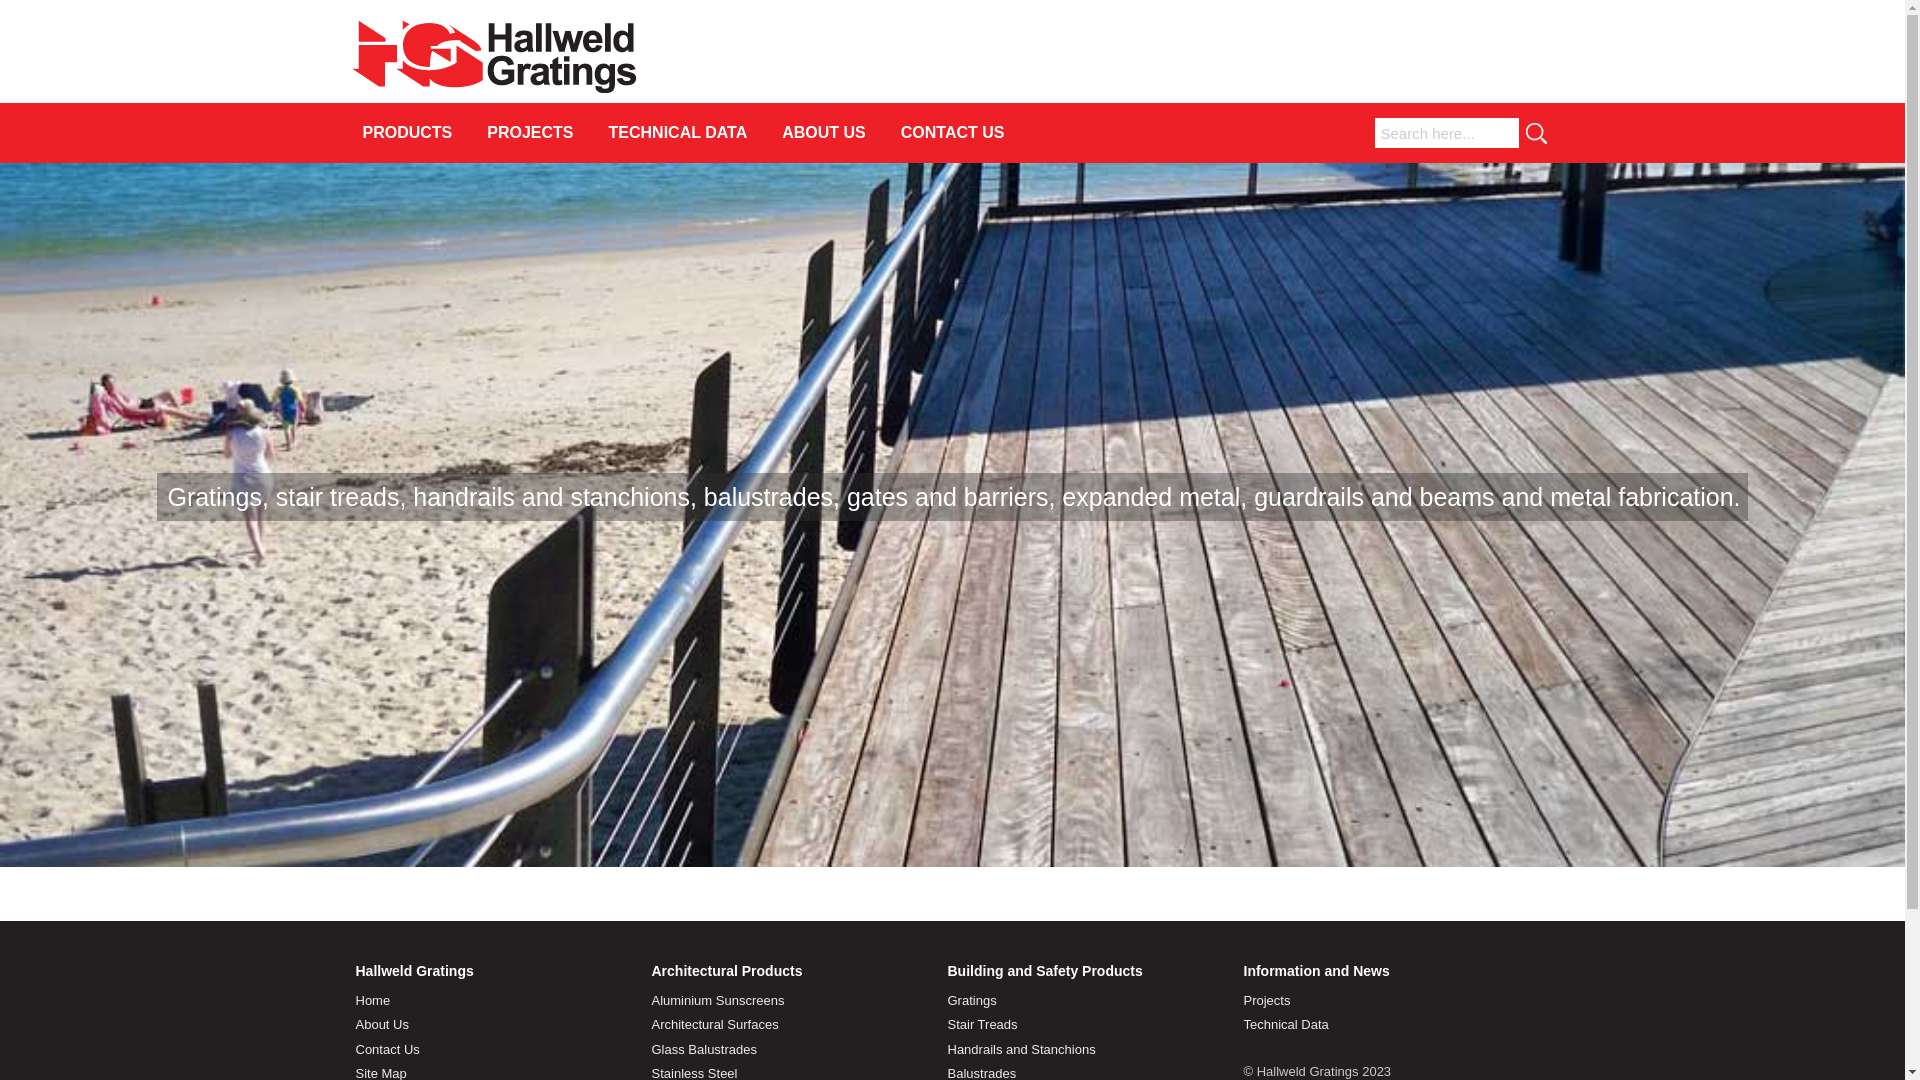  I want to click on PROJECTS, so click(530, 133).